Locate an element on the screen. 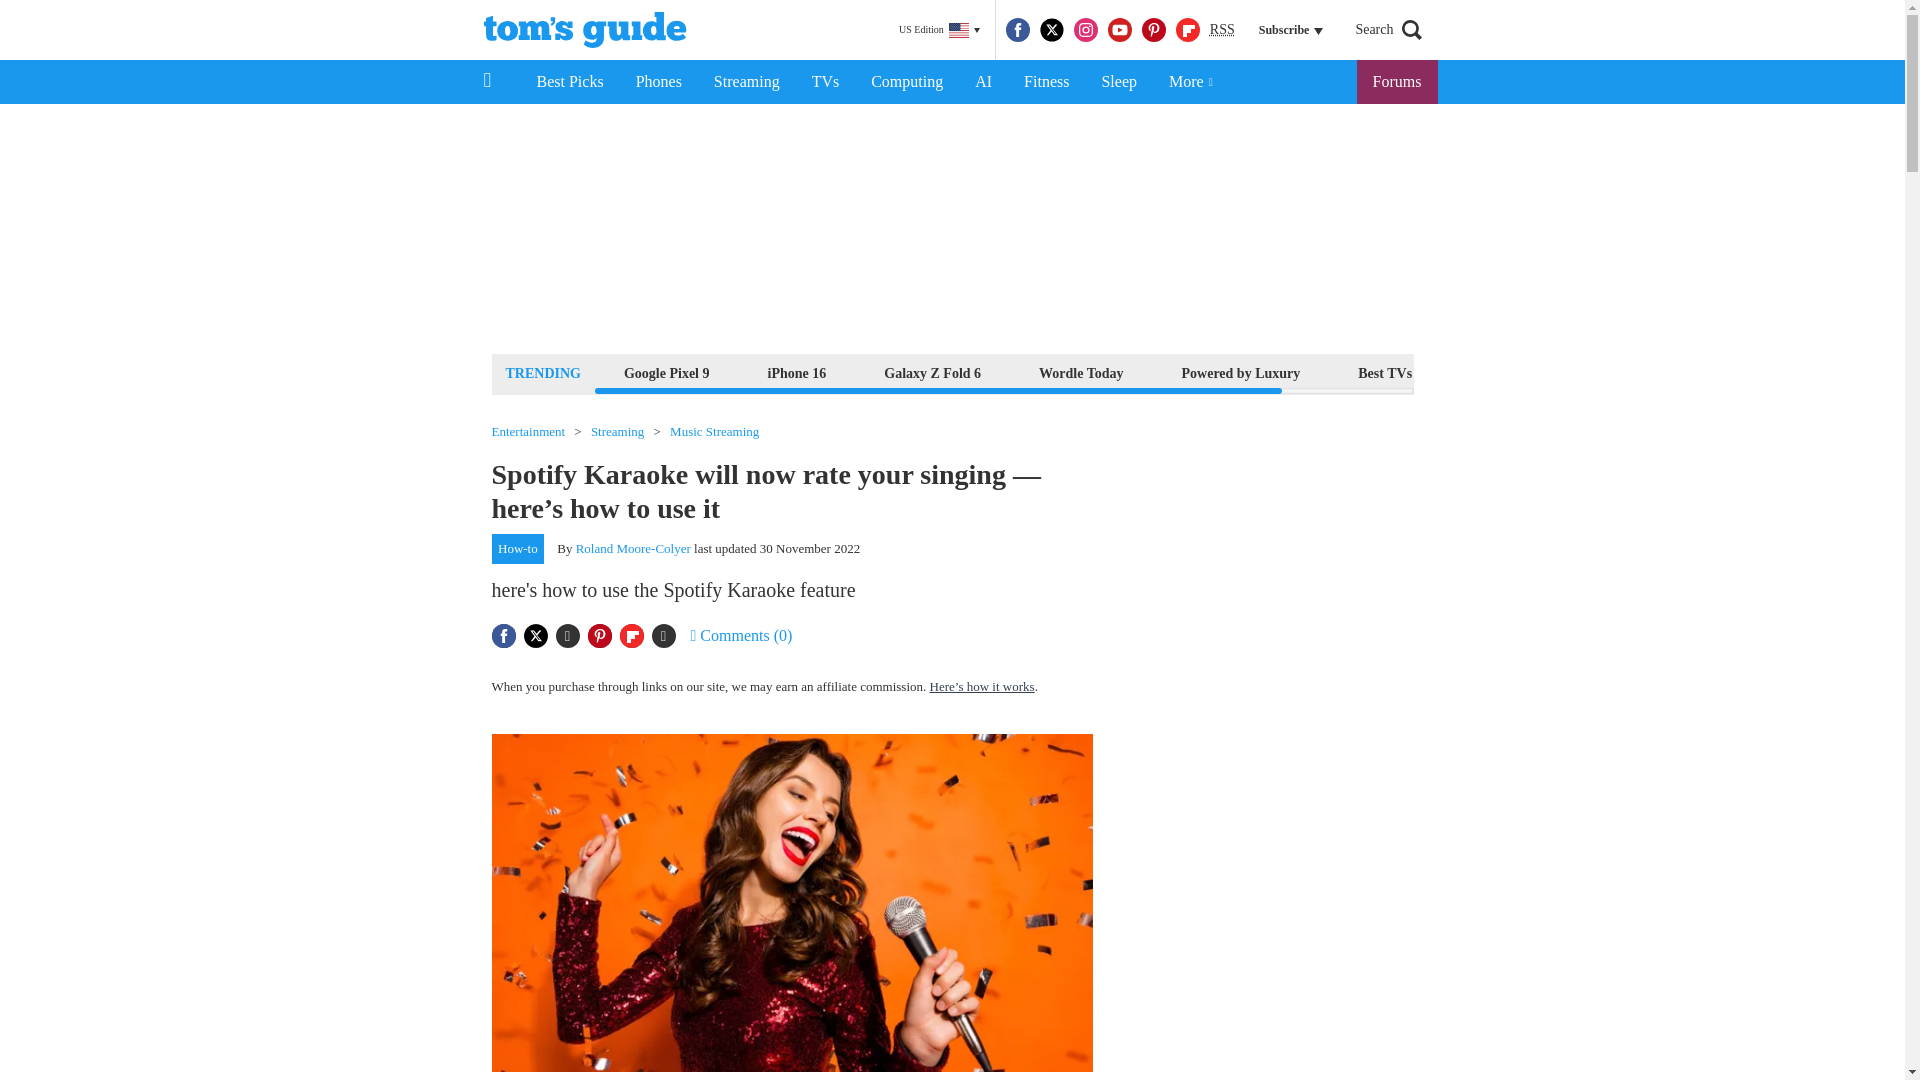 This screenshot has height=1080, width=1920. US Edition is located at coordinates (939, 30).